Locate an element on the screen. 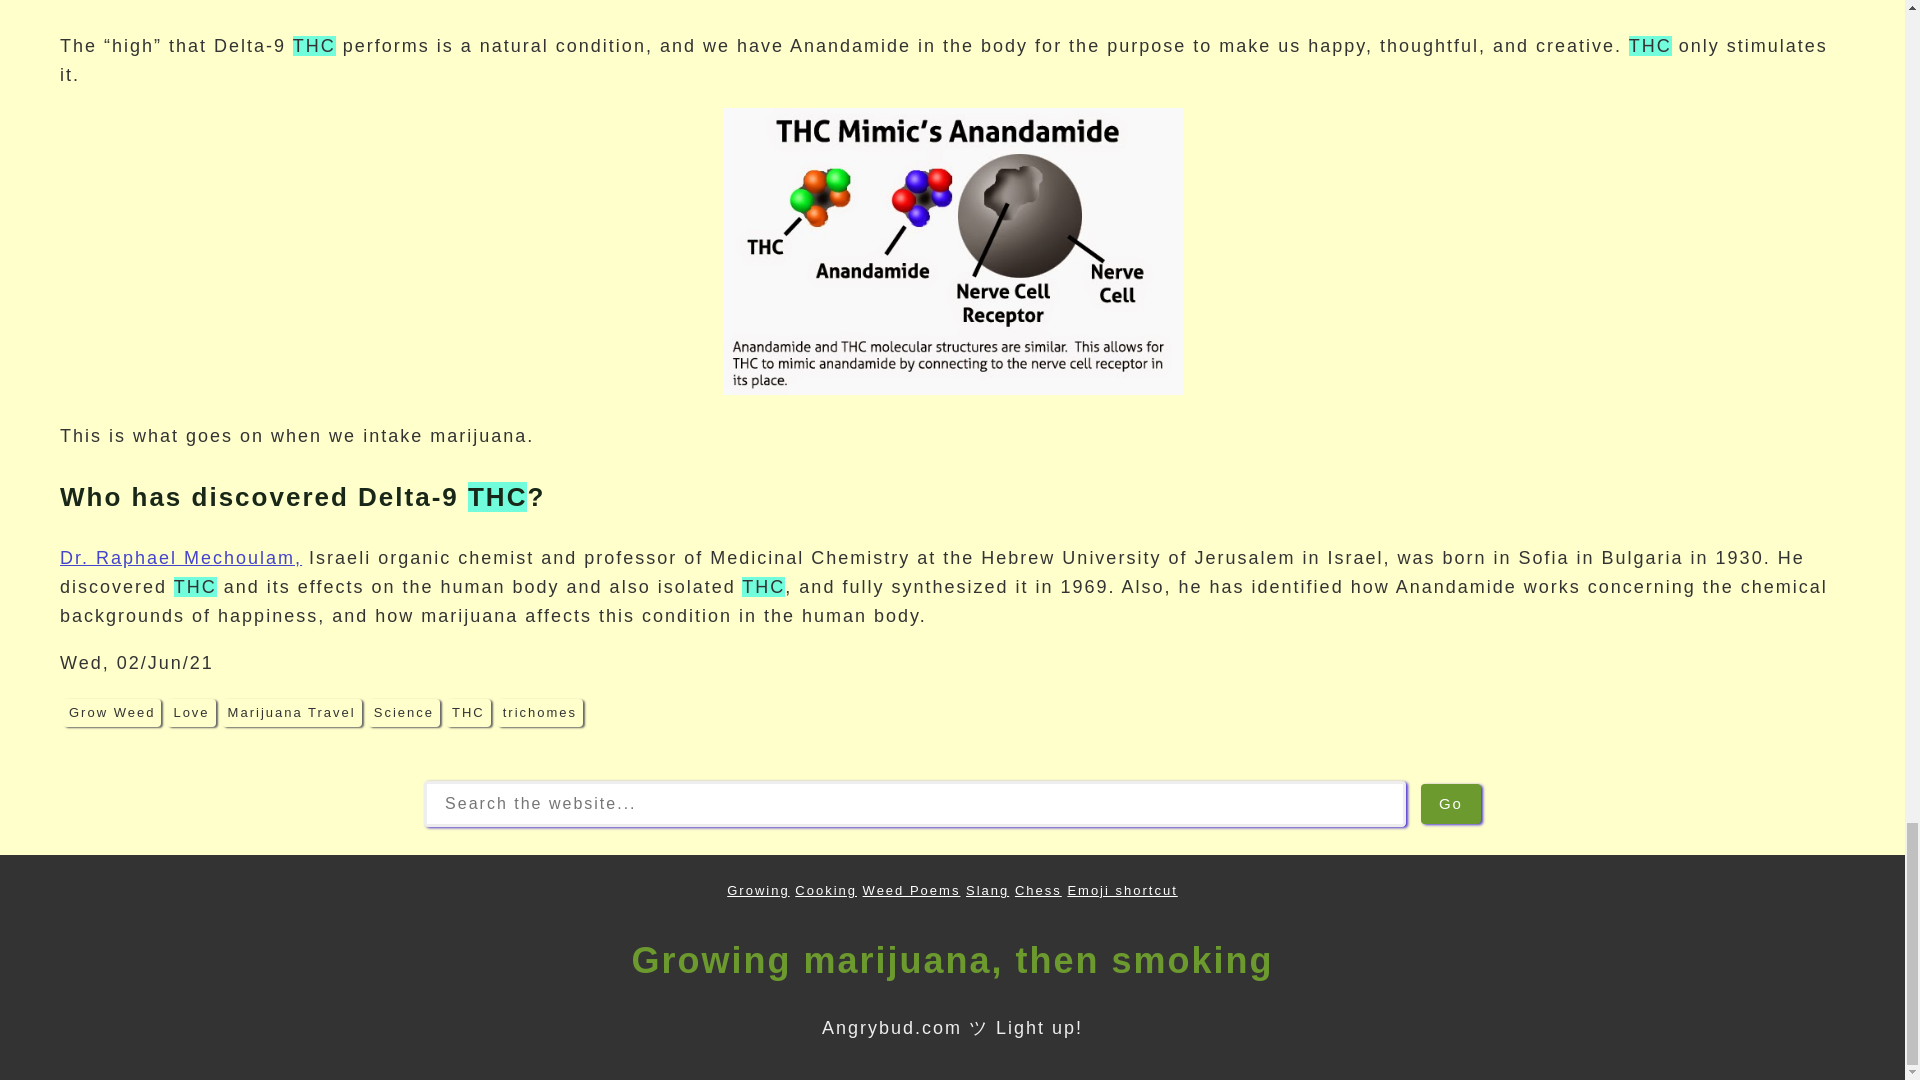 The width and height of the screenshot is (1920, 1080). Go is located at coordinates (1450, 804).